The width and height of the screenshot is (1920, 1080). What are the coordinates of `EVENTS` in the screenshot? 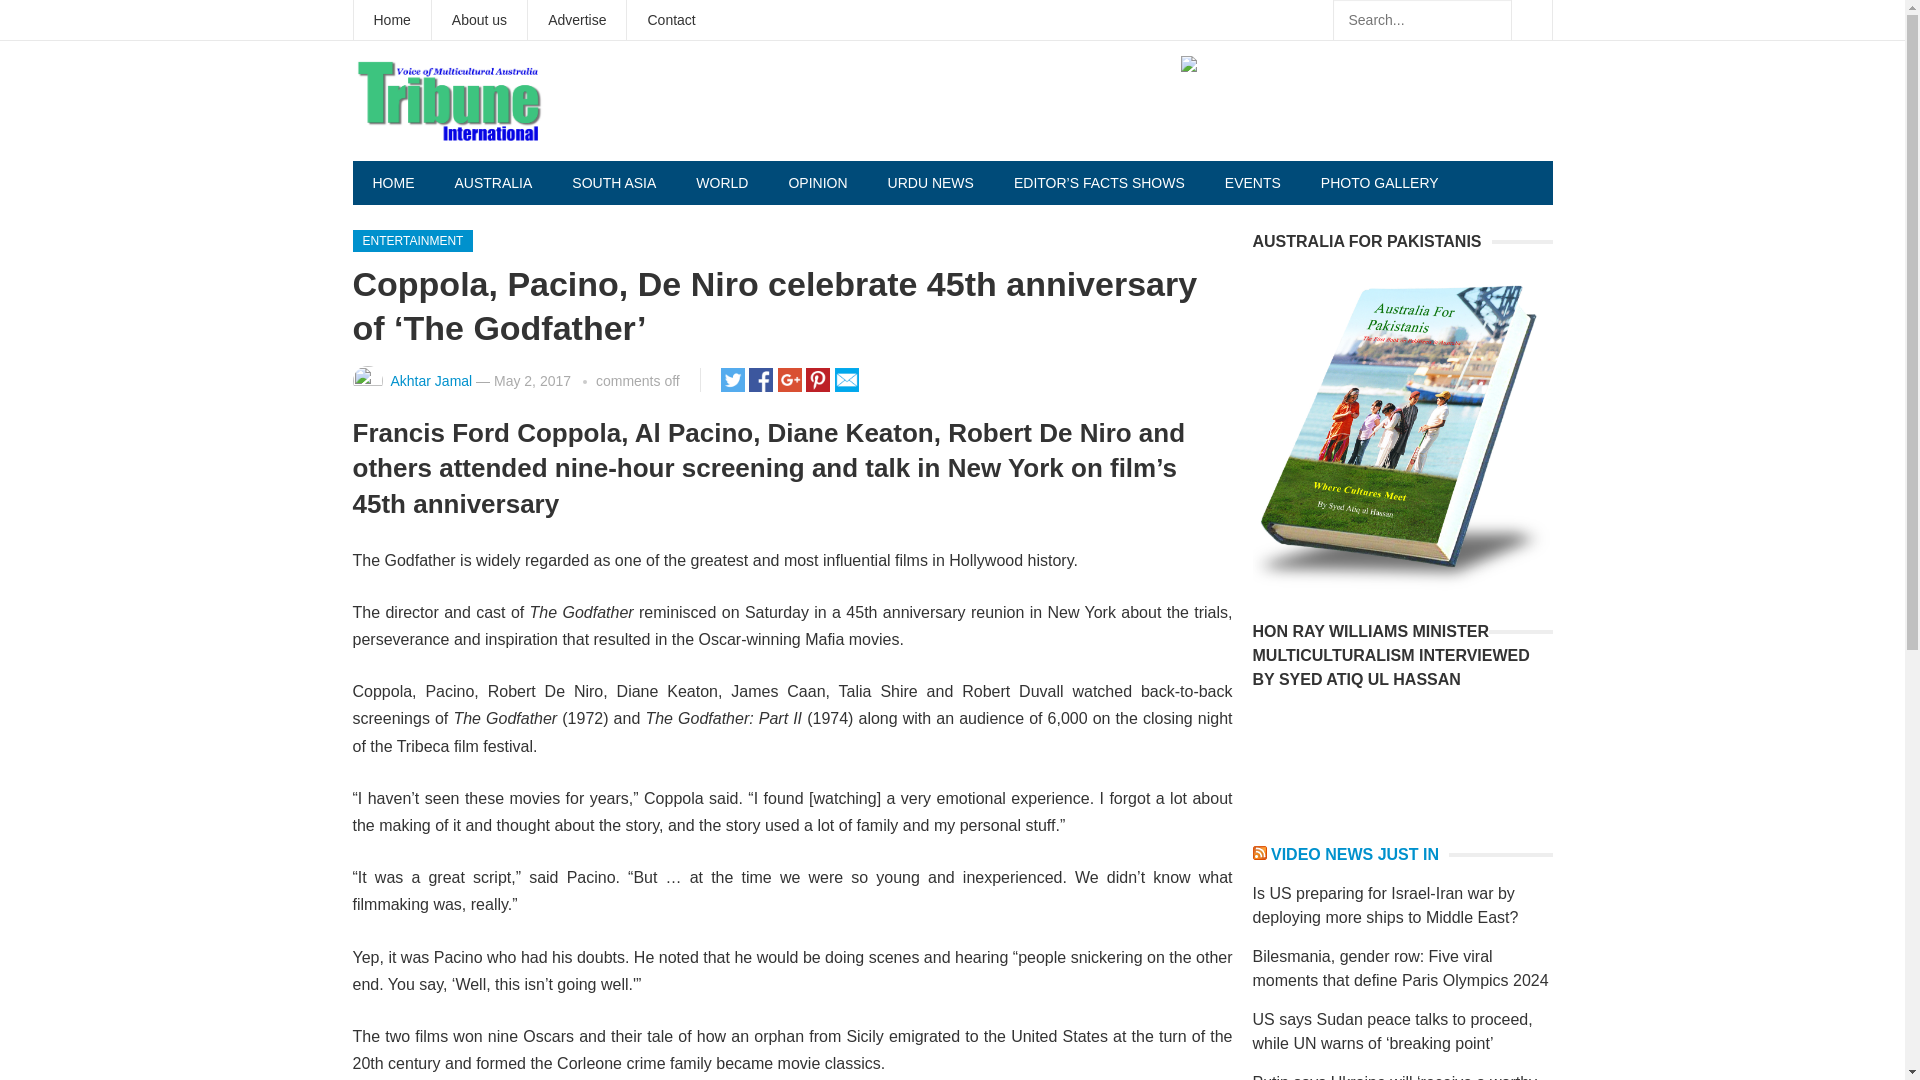 It's located at (1253, 182).